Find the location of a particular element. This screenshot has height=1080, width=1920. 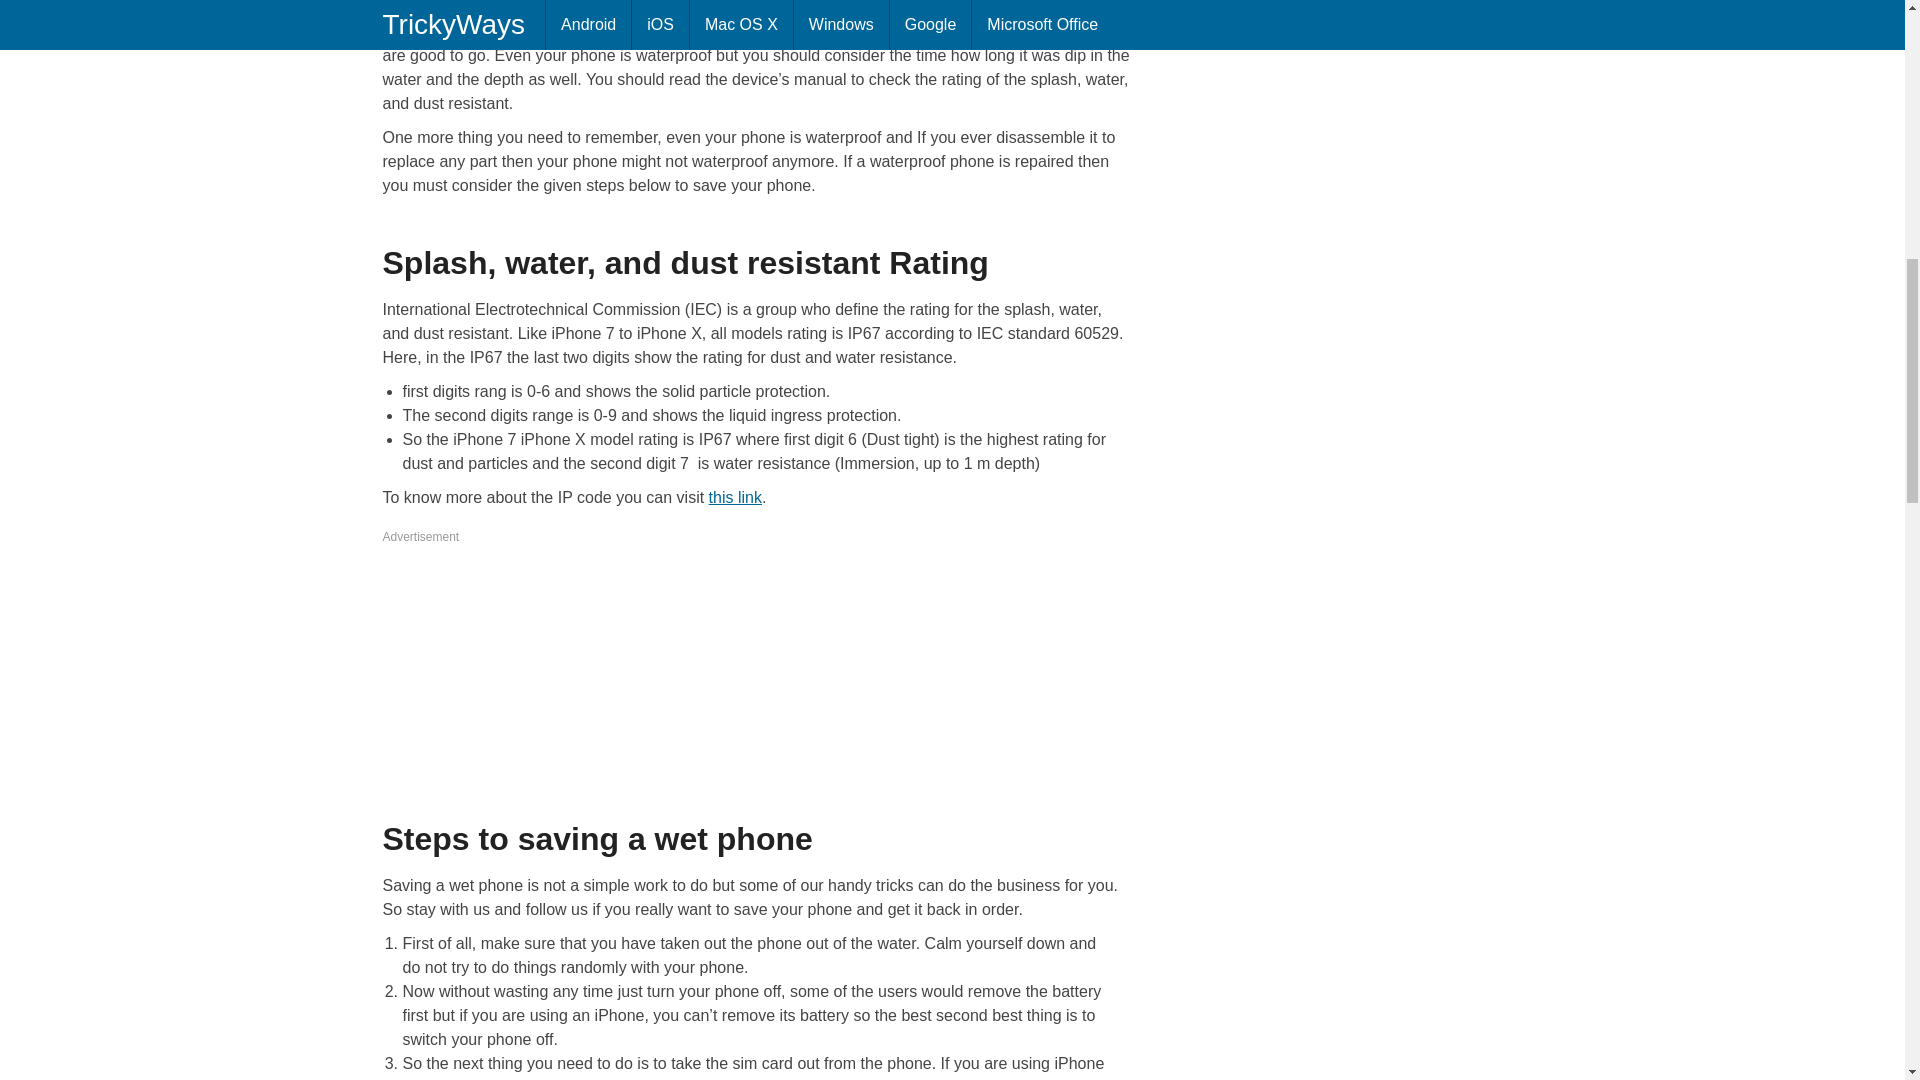

Advertisement is located at coordinates (757, 648).